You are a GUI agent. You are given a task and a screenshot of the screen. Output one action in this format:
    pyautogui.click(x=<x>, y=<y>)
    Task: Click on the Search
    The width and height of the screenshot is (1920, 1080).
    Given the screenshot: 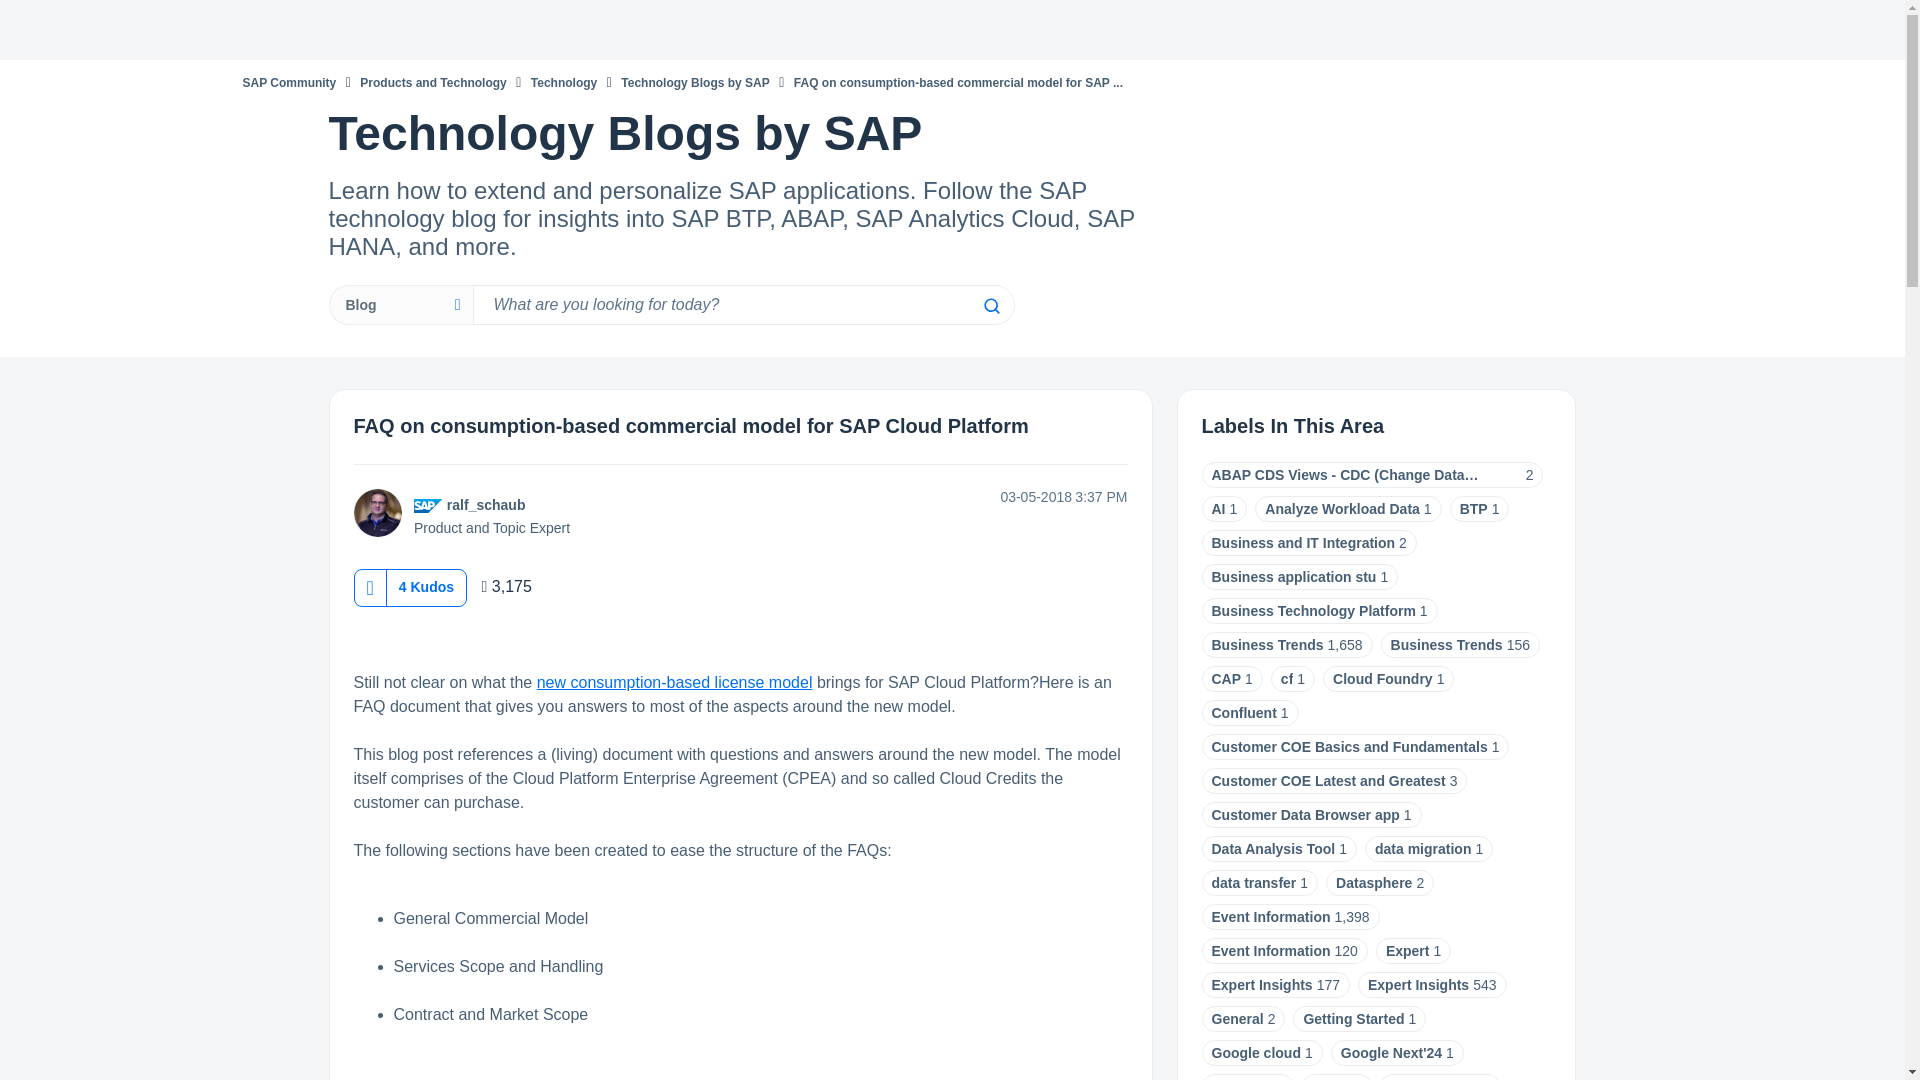 What is the action you would take?
    pyautogui.click(x=990, y=306)
    